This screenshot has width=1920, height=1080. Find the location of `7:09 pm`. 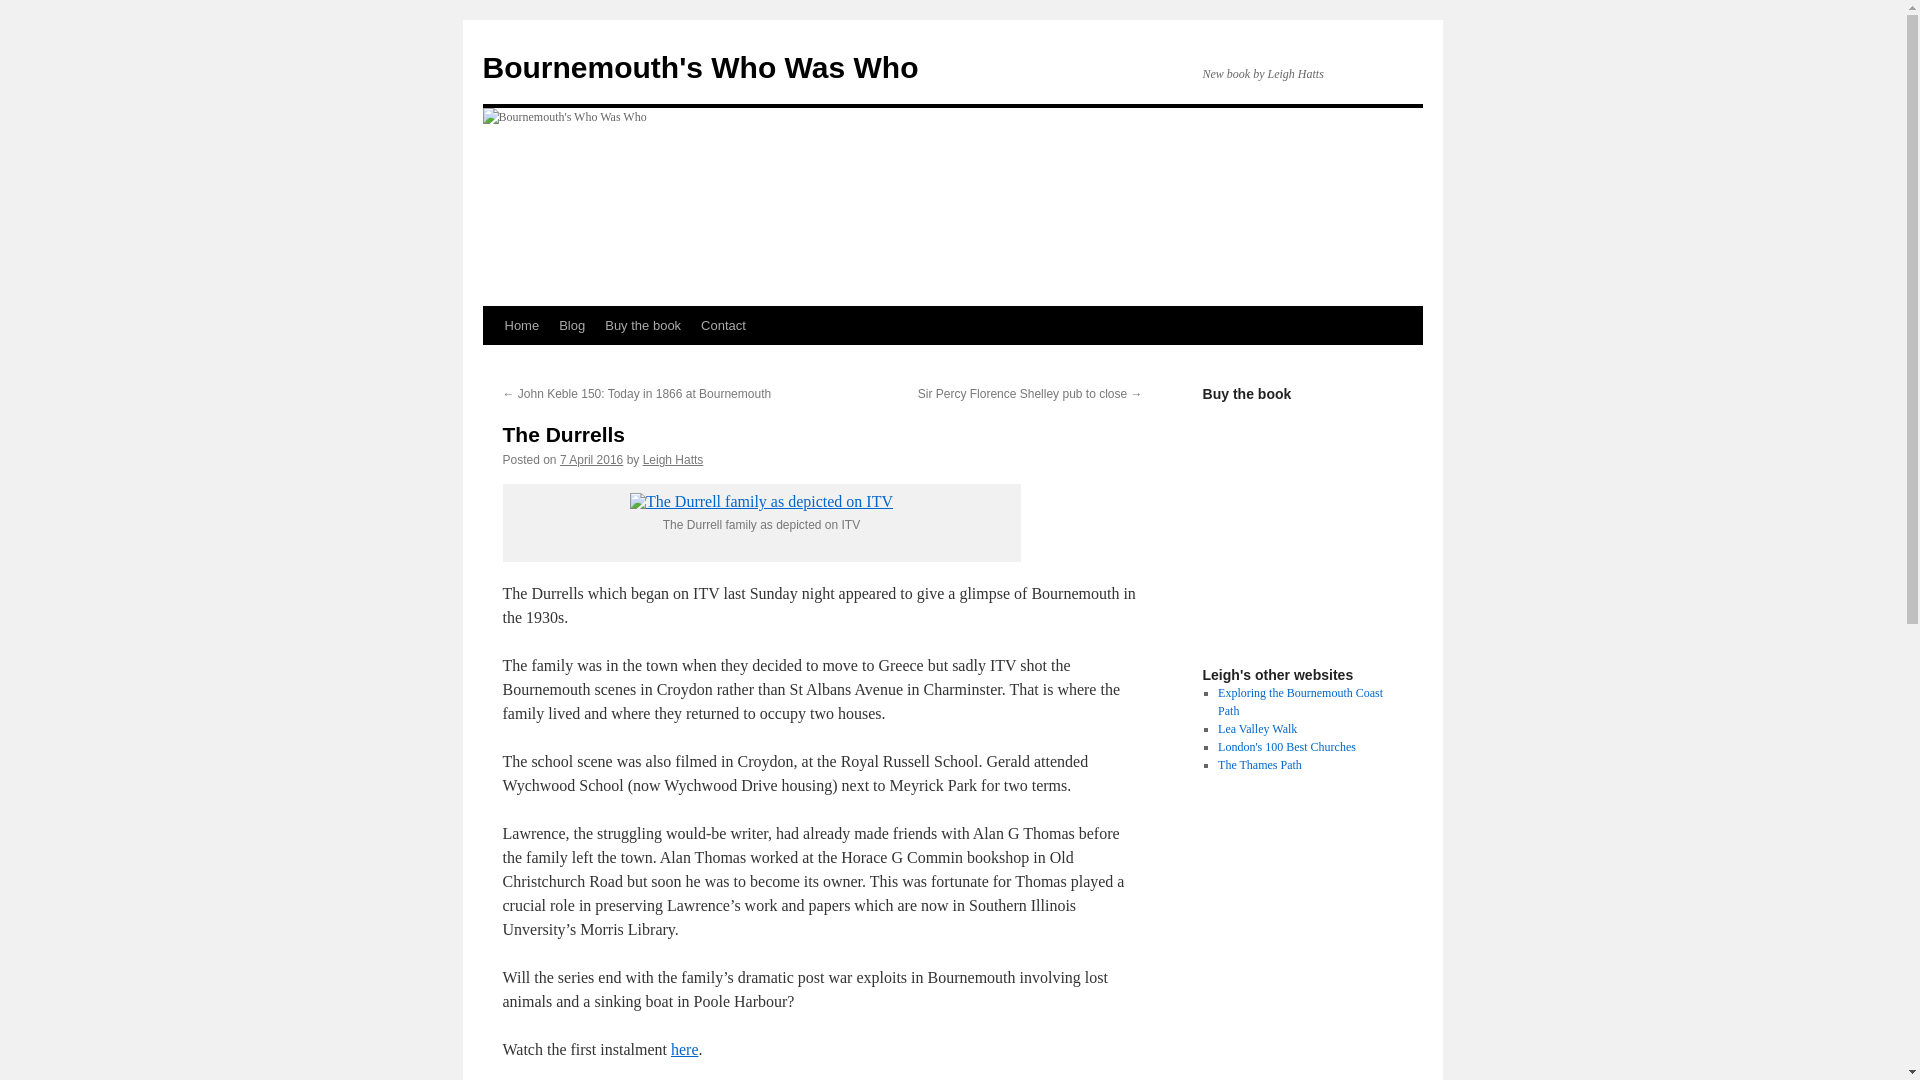

7:09 pm is located at coordinates (591, 459).